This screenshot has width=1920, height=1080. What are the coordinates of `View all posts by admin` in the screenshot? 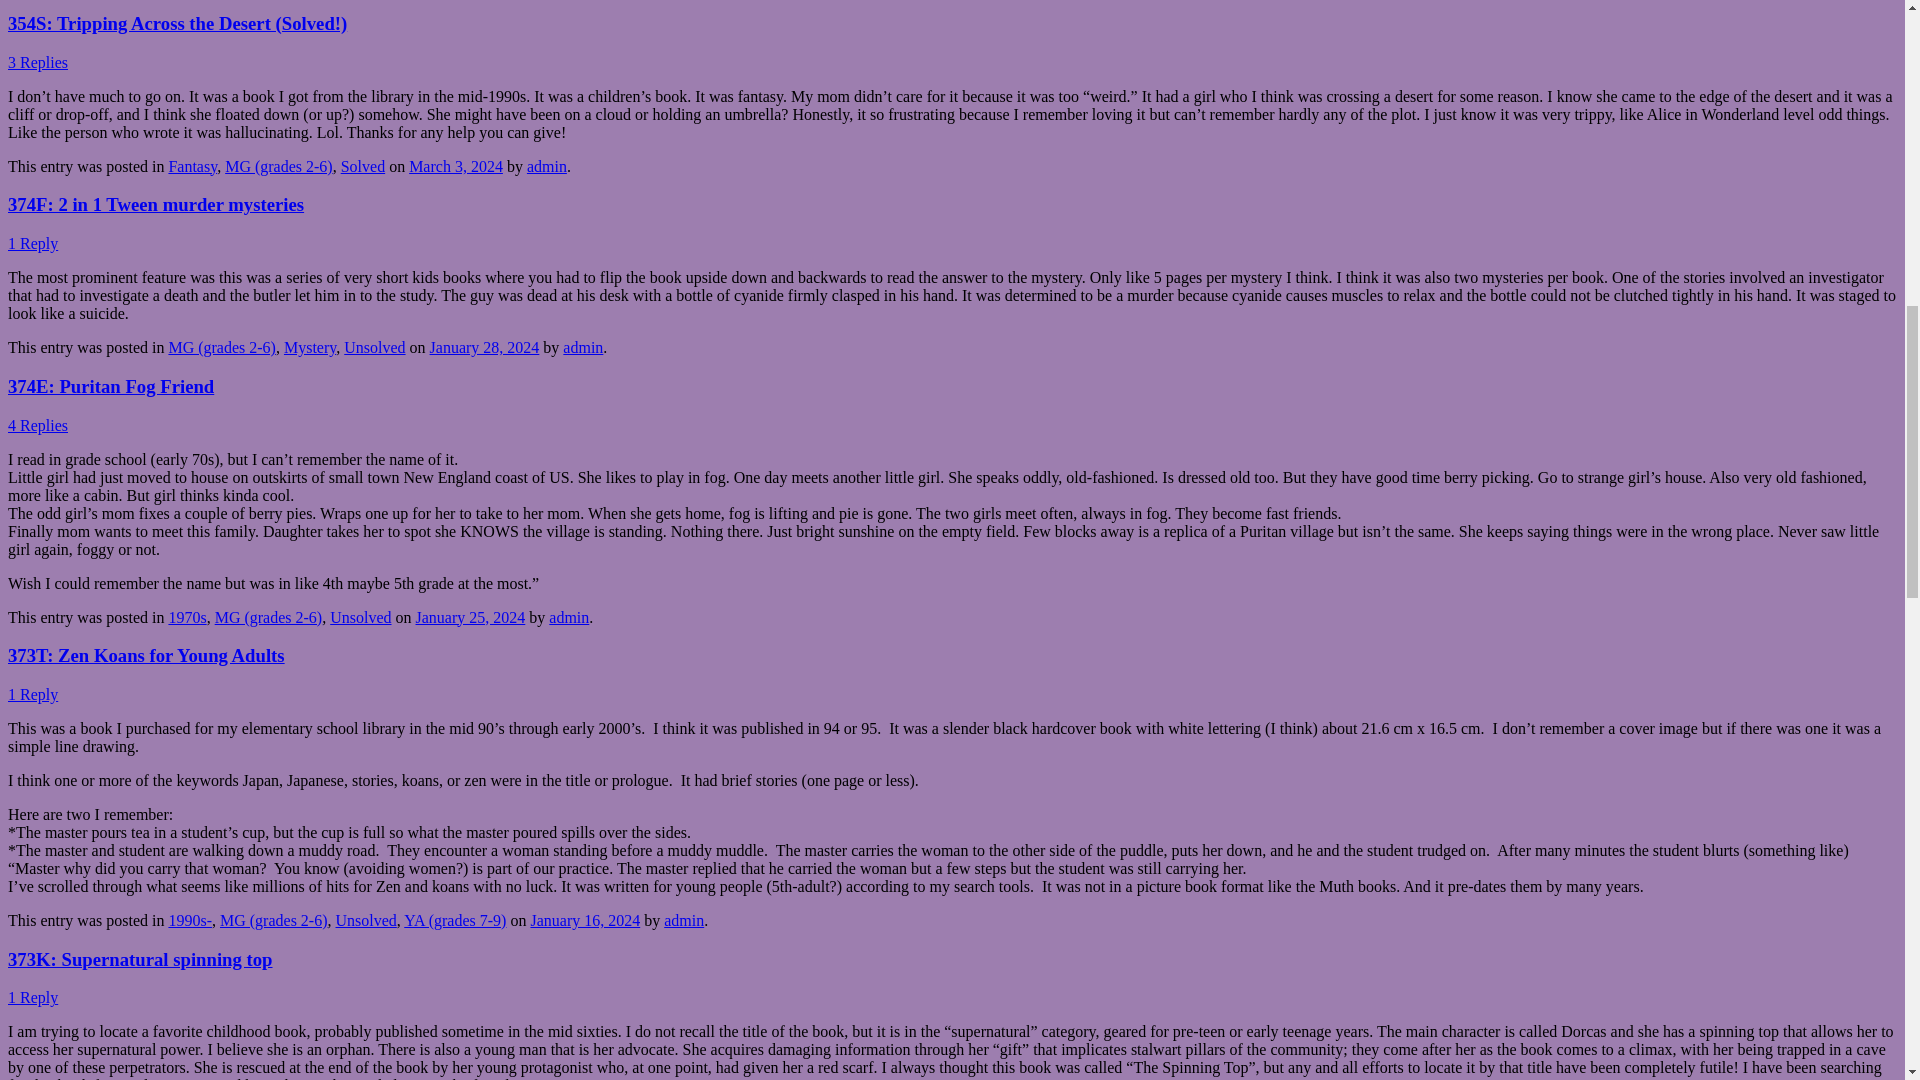 It's located at (569, 616).